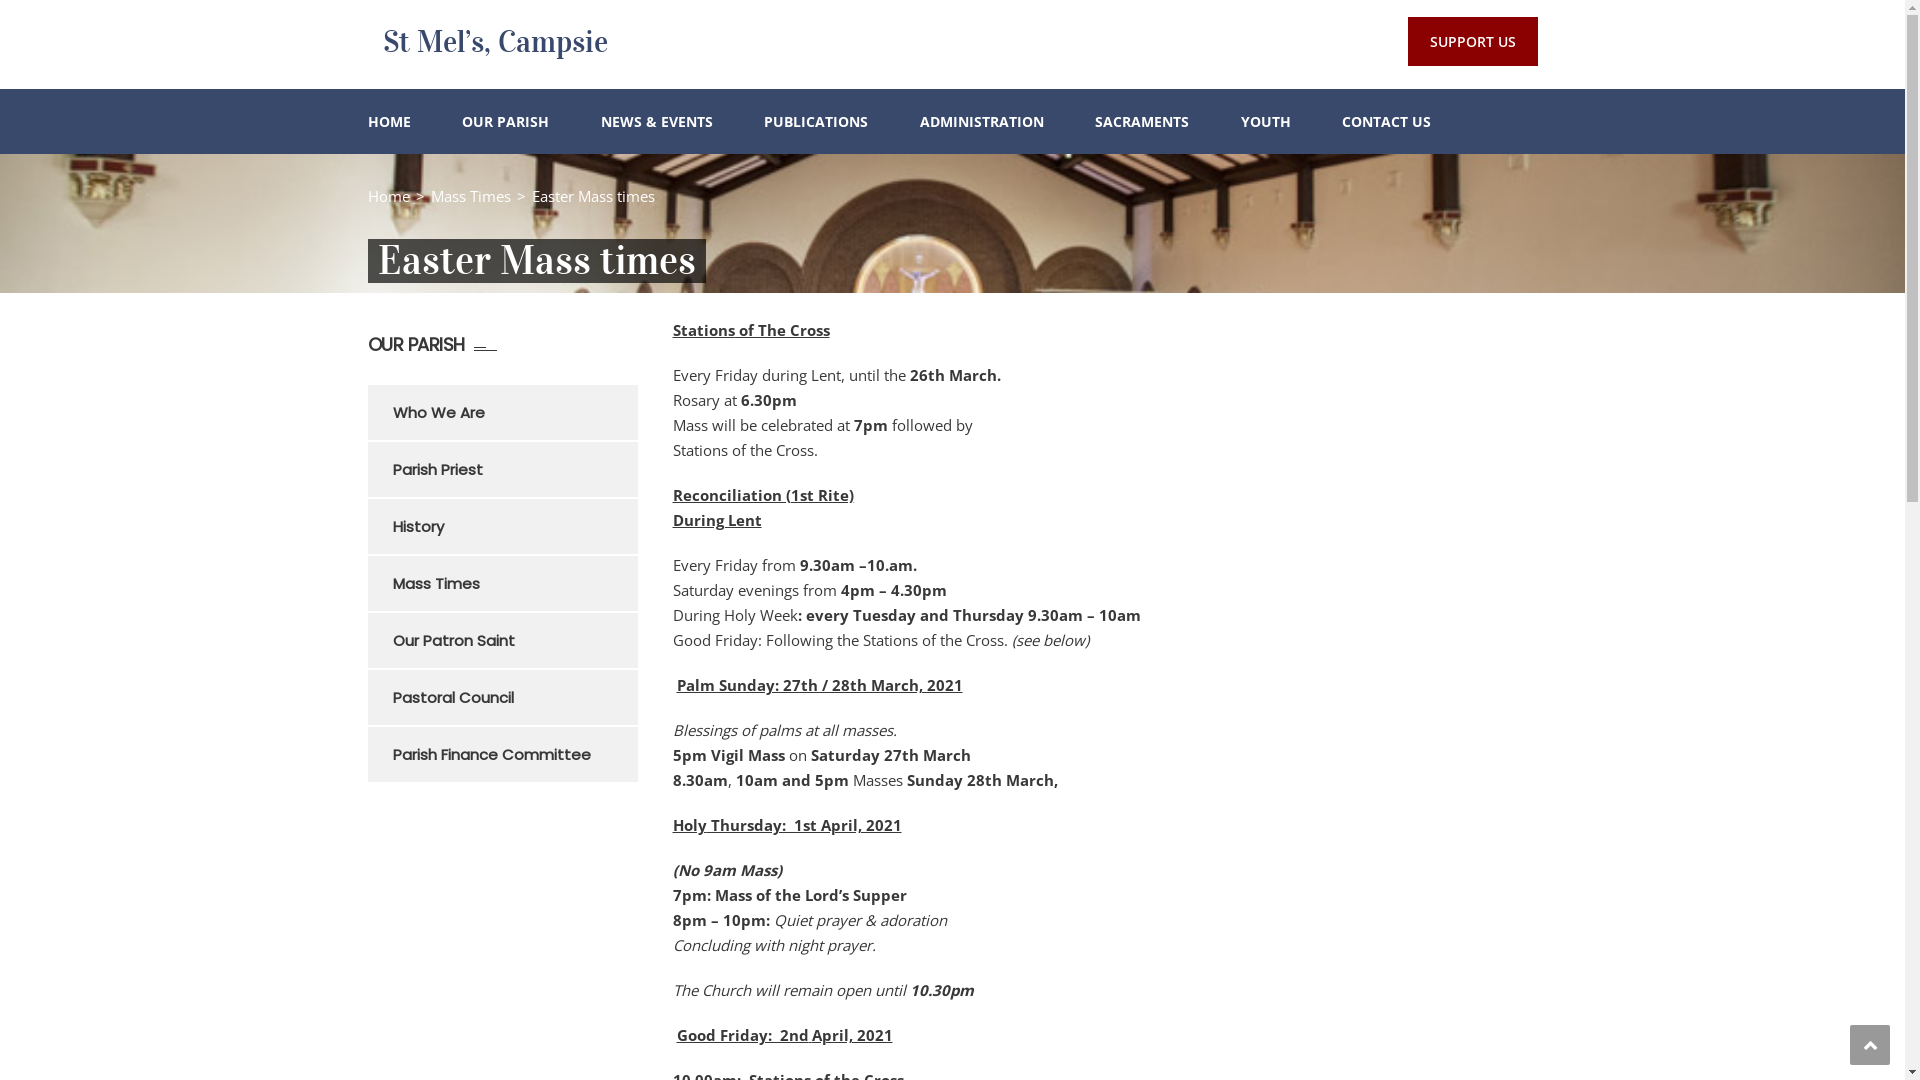 This screenshot has height=1080, width=1920. What do you see at coordinates (514, 698) in the screenshot?
I see `Pastoral Council` at bounding box center [514, 698].